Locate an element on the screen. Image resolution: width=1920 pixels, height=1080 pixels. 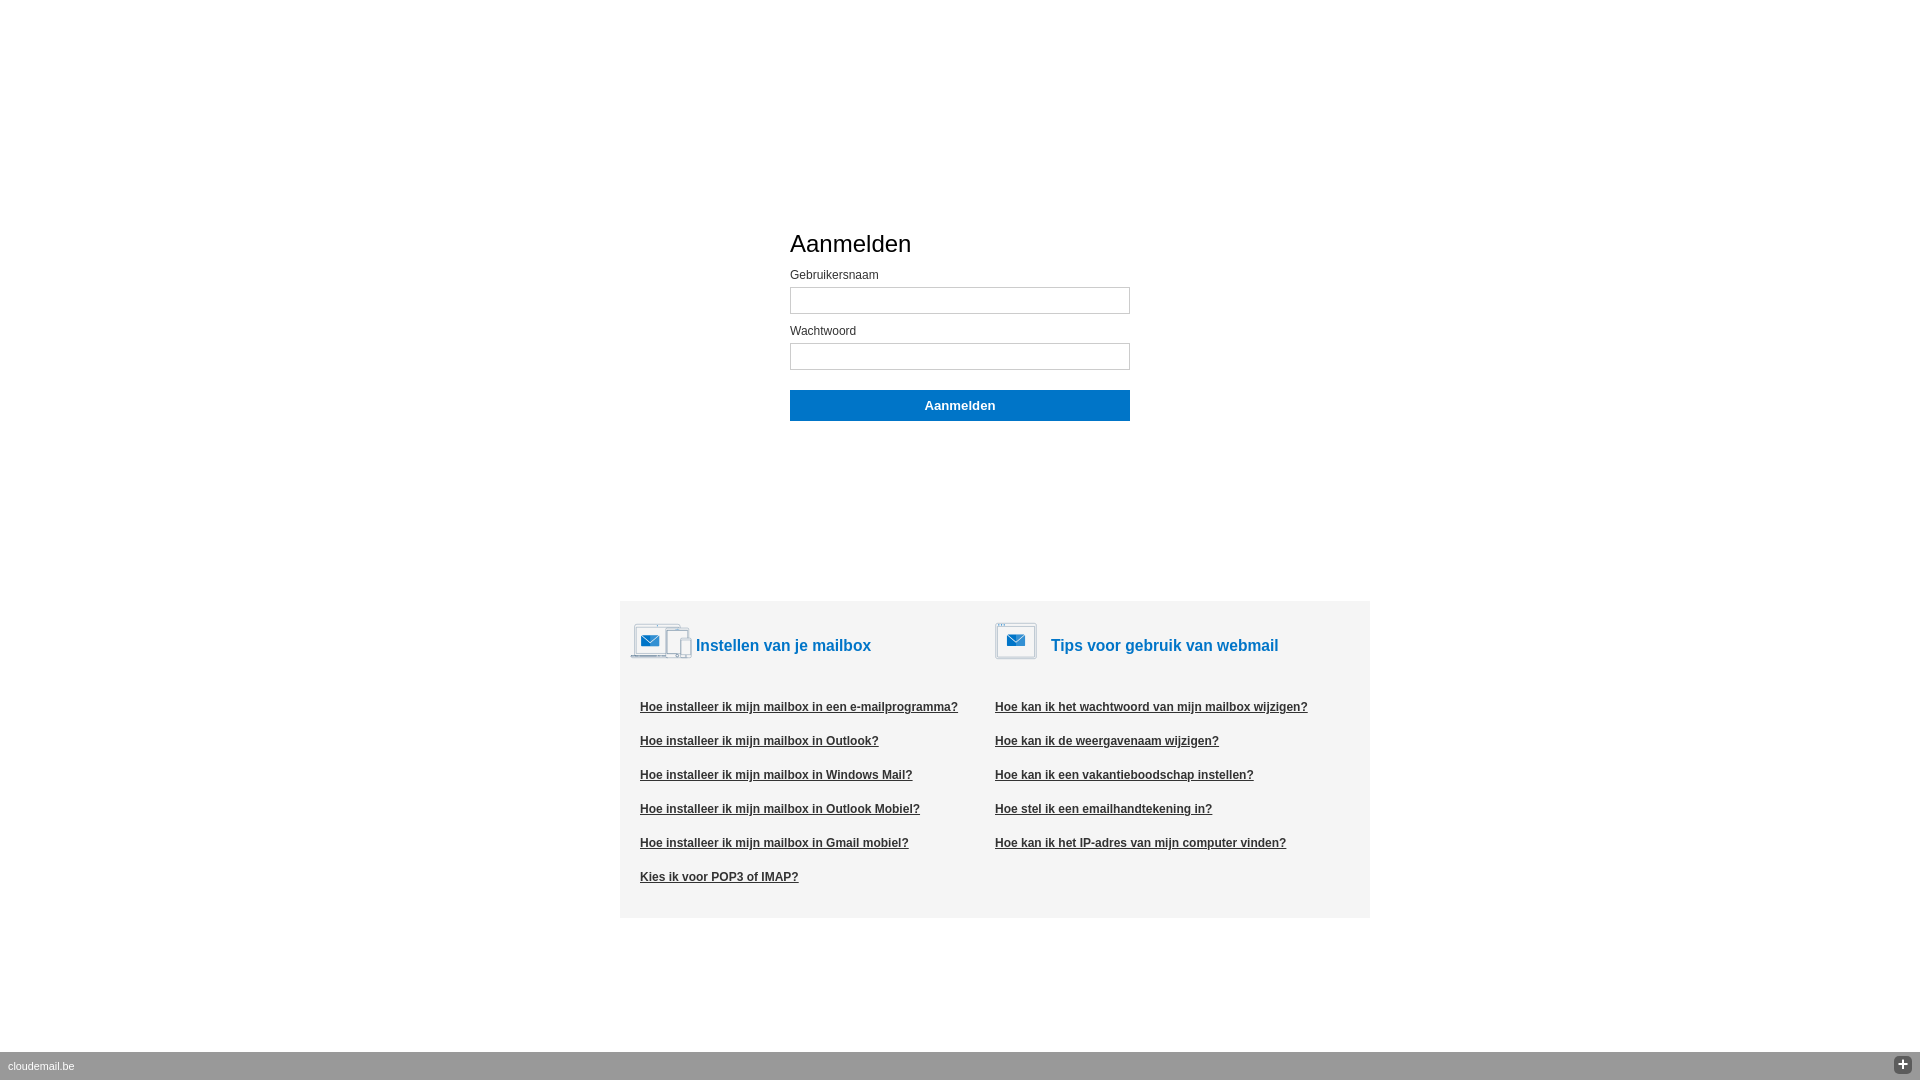
Hoe installeer ik mijn mailbox in Outlook? is located at coordinates (760, 740).